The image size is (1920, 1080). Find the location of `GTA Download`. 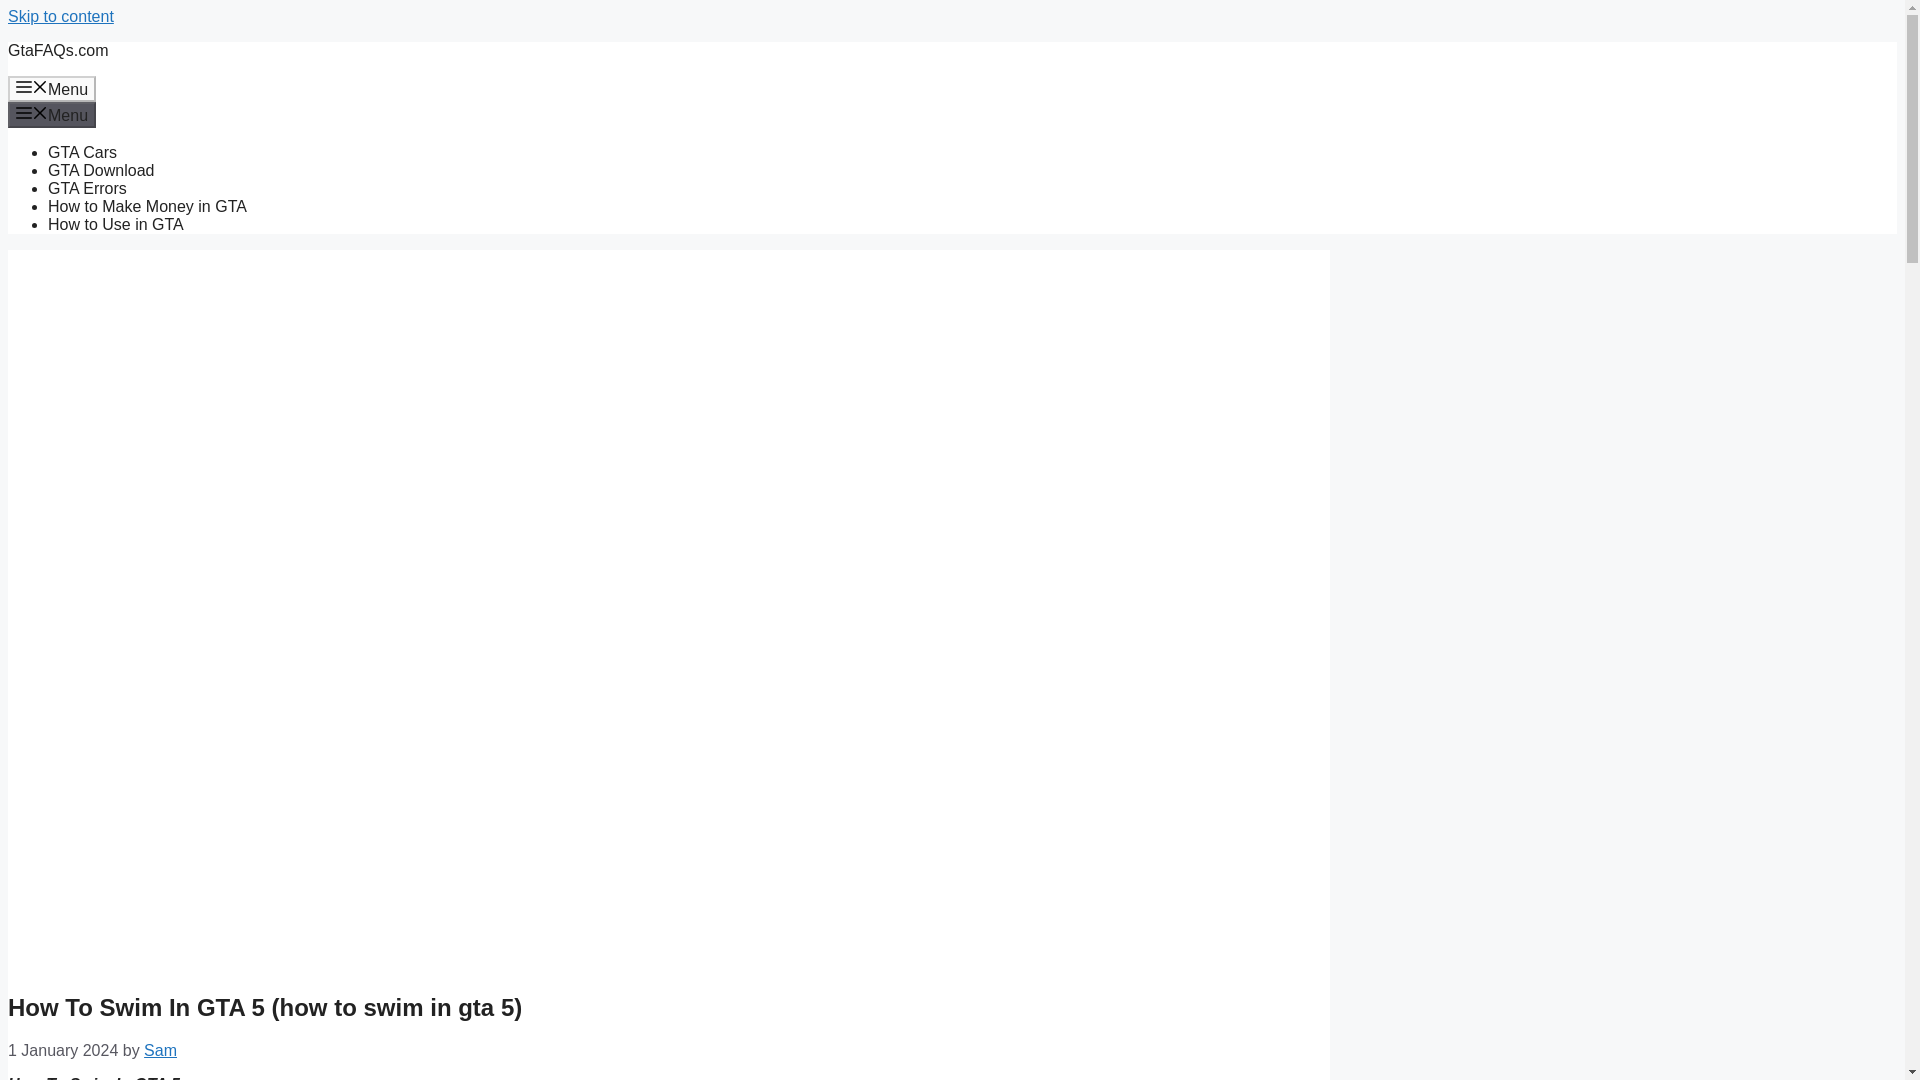

GTA Download is located at coordinates (100, 170).